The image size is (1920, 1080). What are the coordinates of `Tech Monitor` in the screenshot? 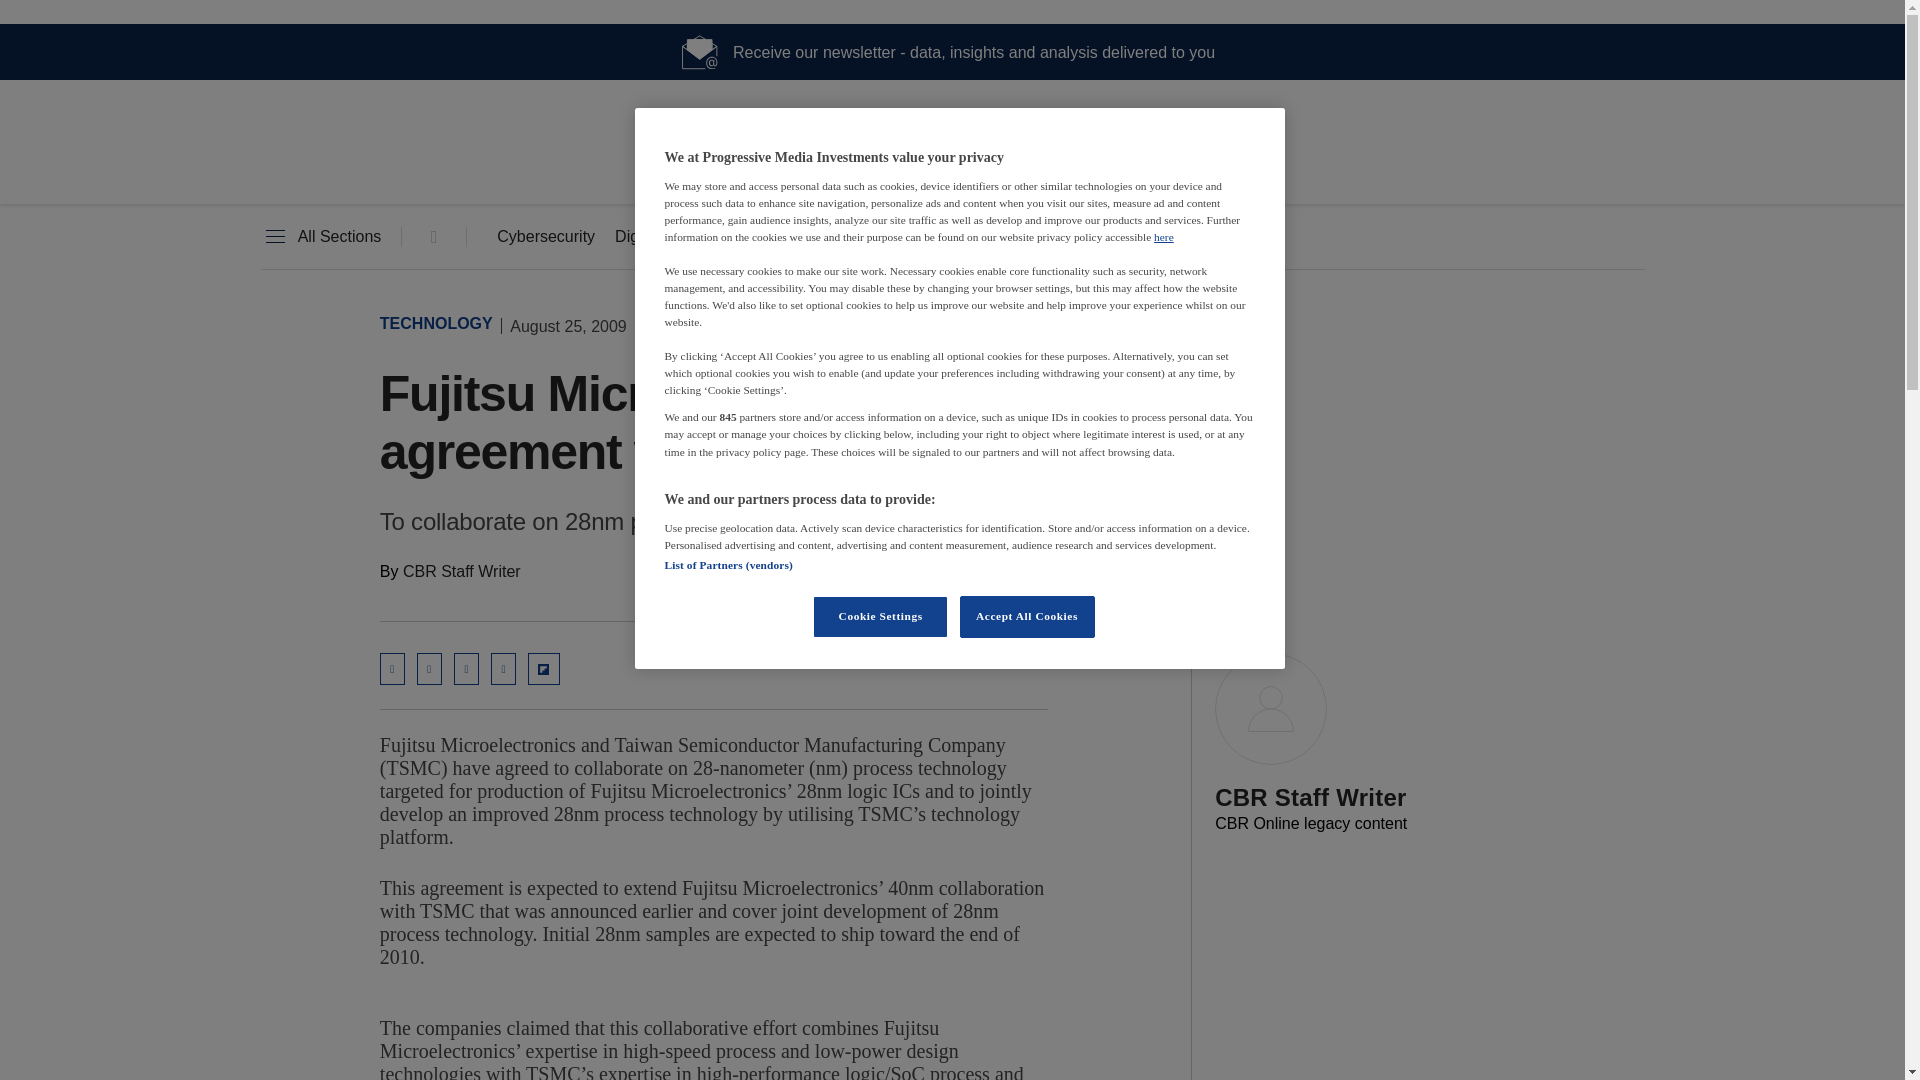 It's located at (952, 170).